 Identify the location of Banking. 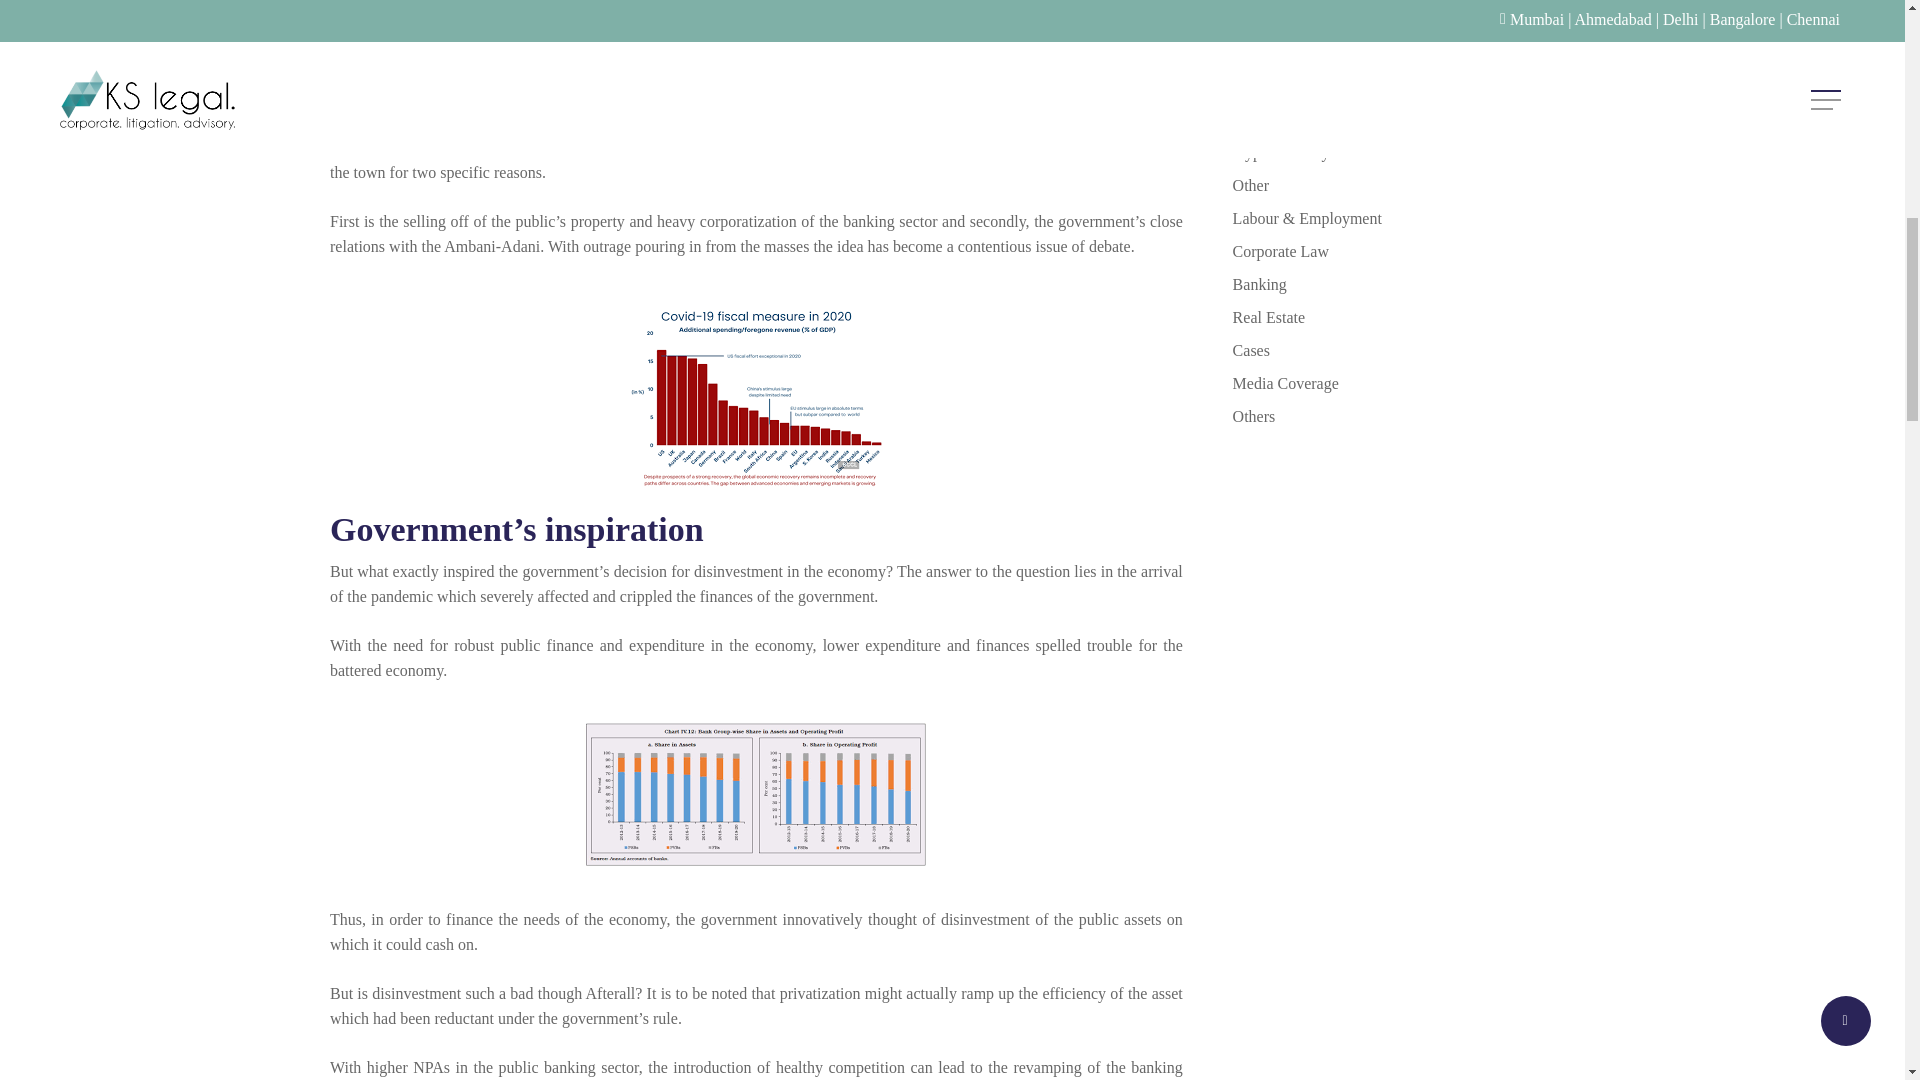
(1403, 284).